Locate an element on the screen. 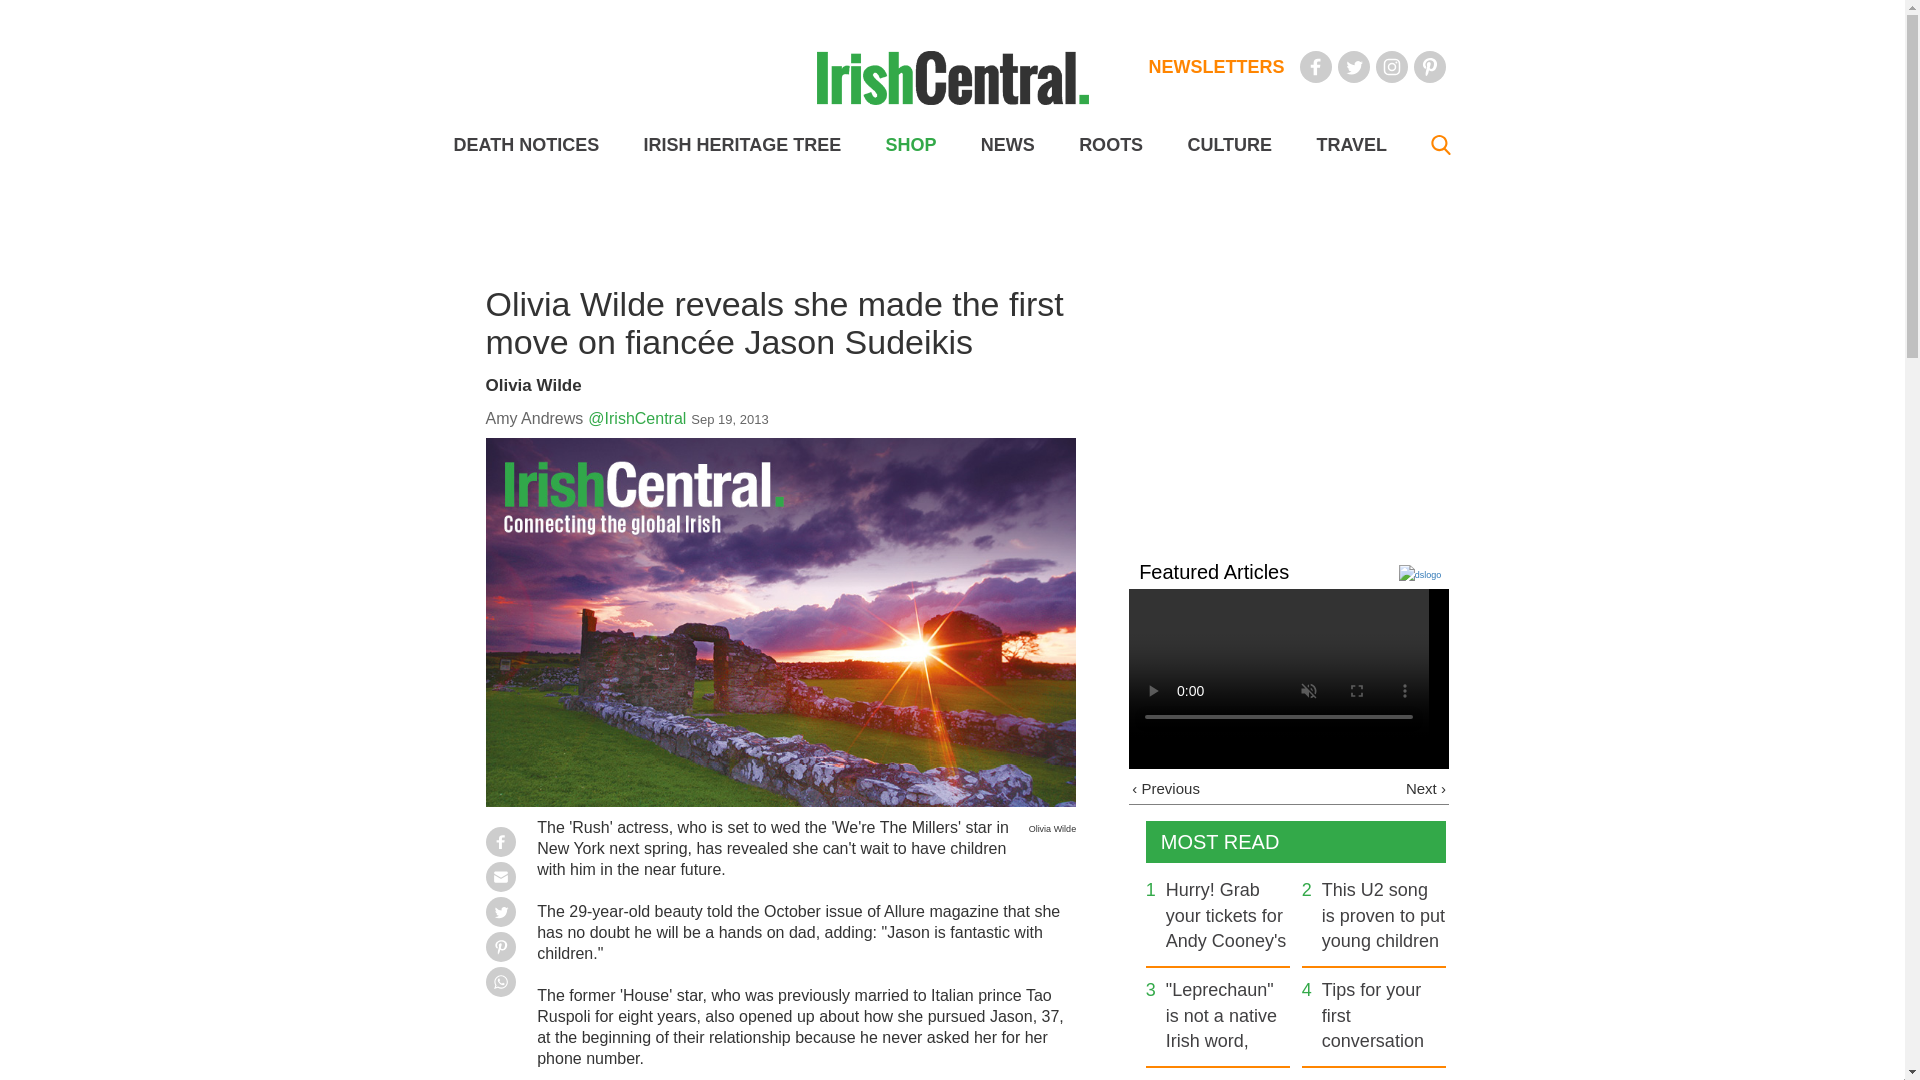 The image size is (1920, 1080). TRAVEL is located at coordinates (1350, 145).